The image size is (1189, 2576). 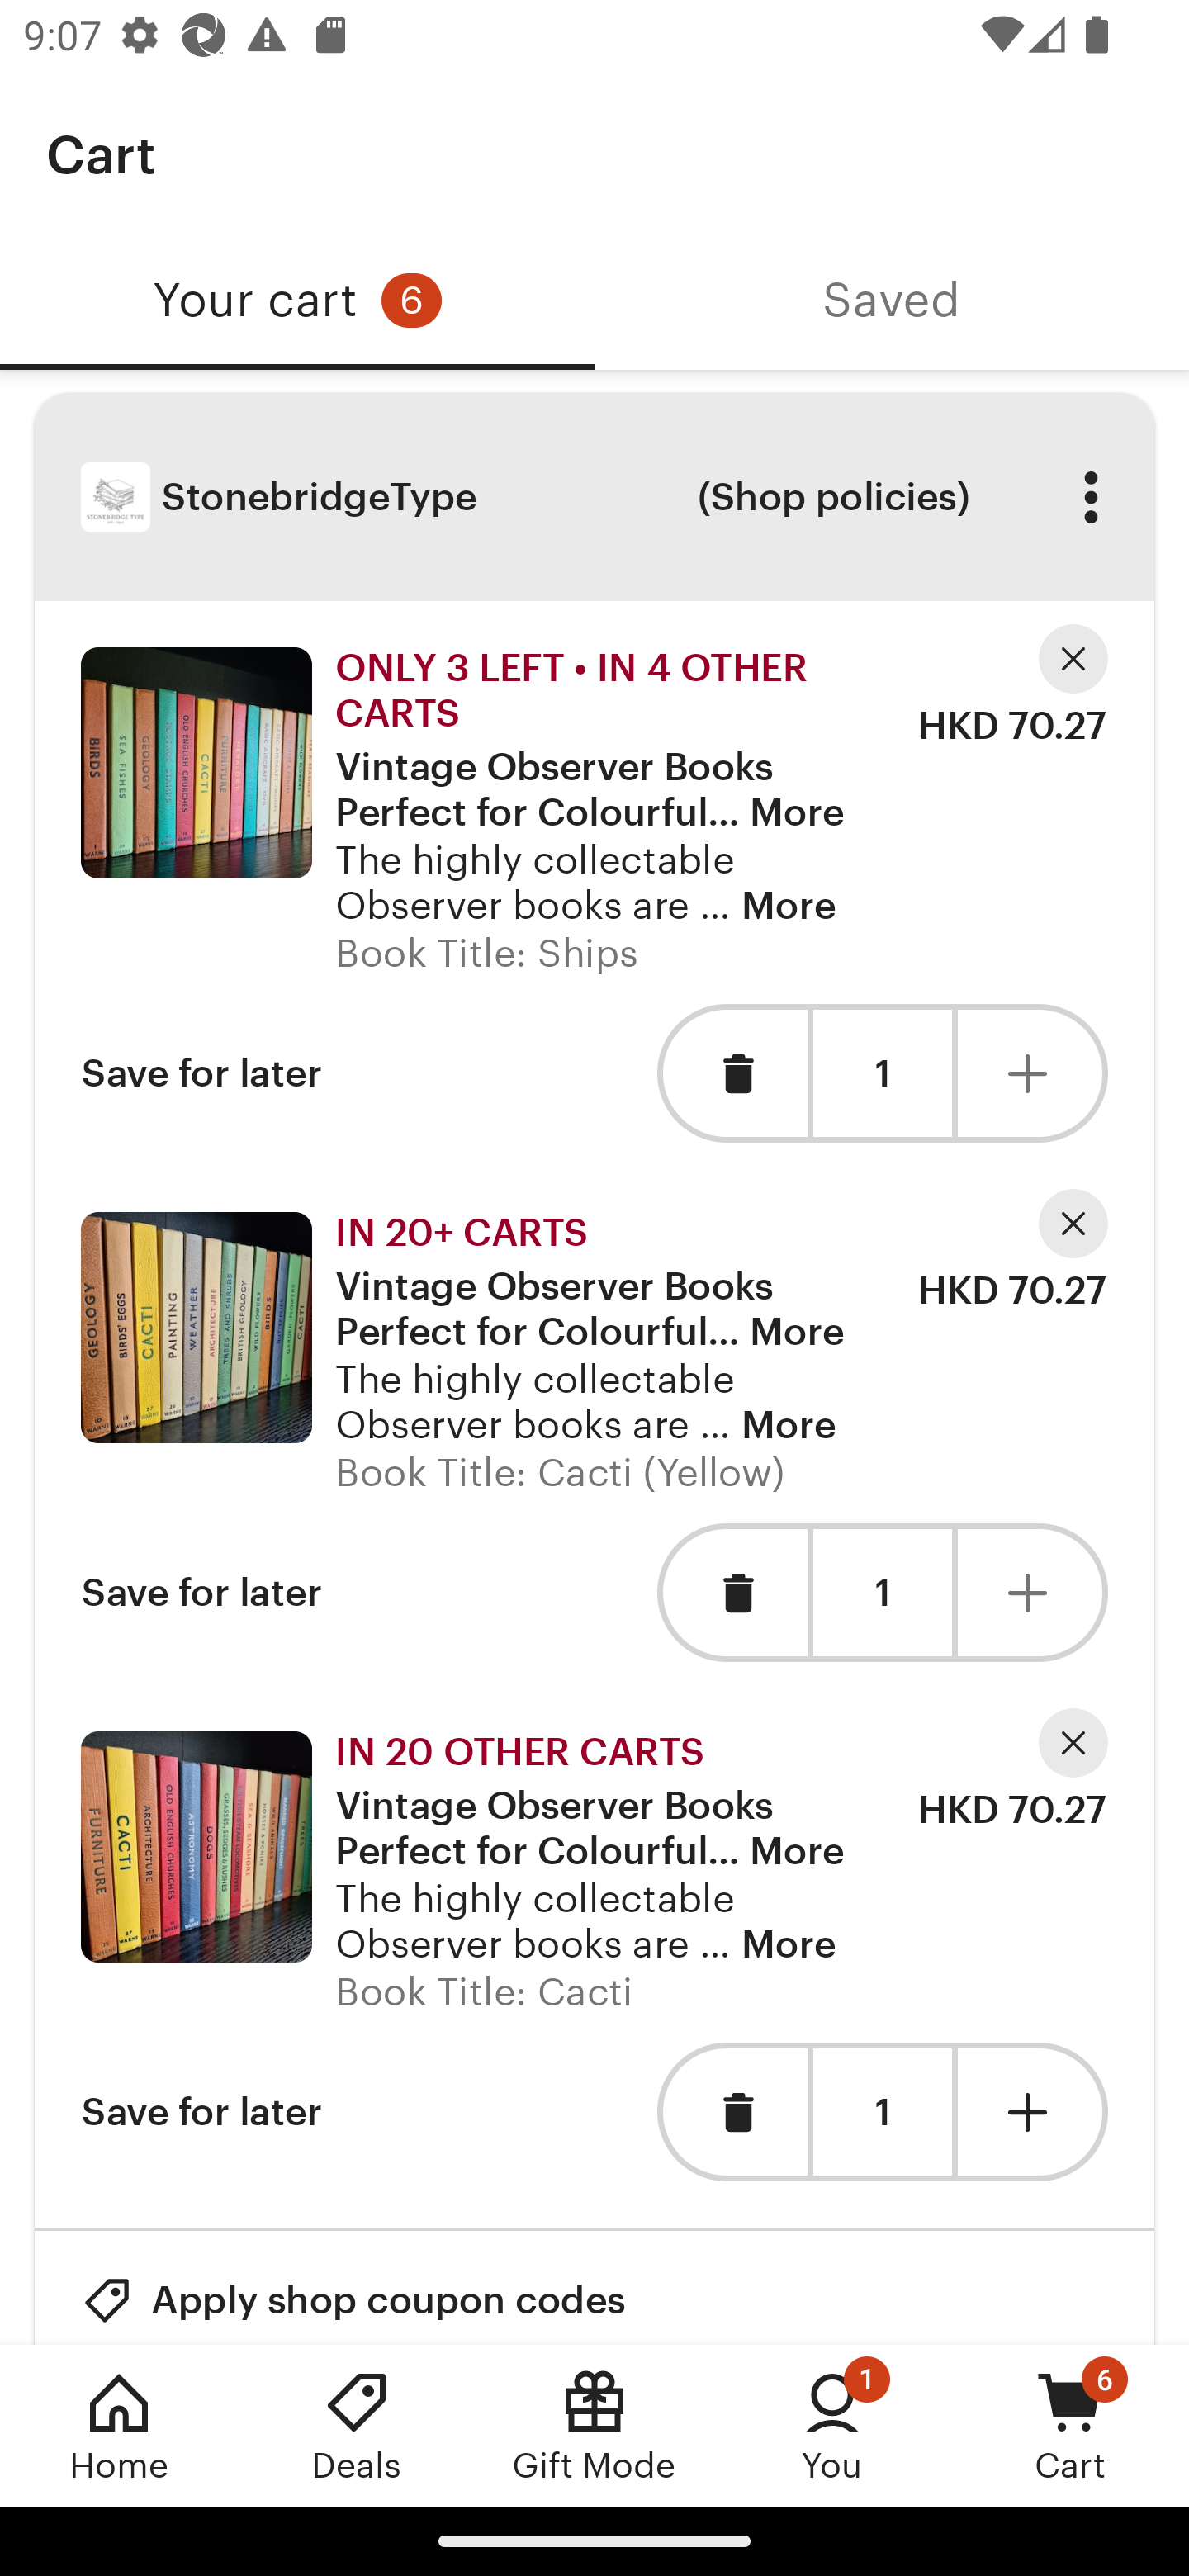 I want to click on Add one unit to cart, so click(x=1033, y=1073).